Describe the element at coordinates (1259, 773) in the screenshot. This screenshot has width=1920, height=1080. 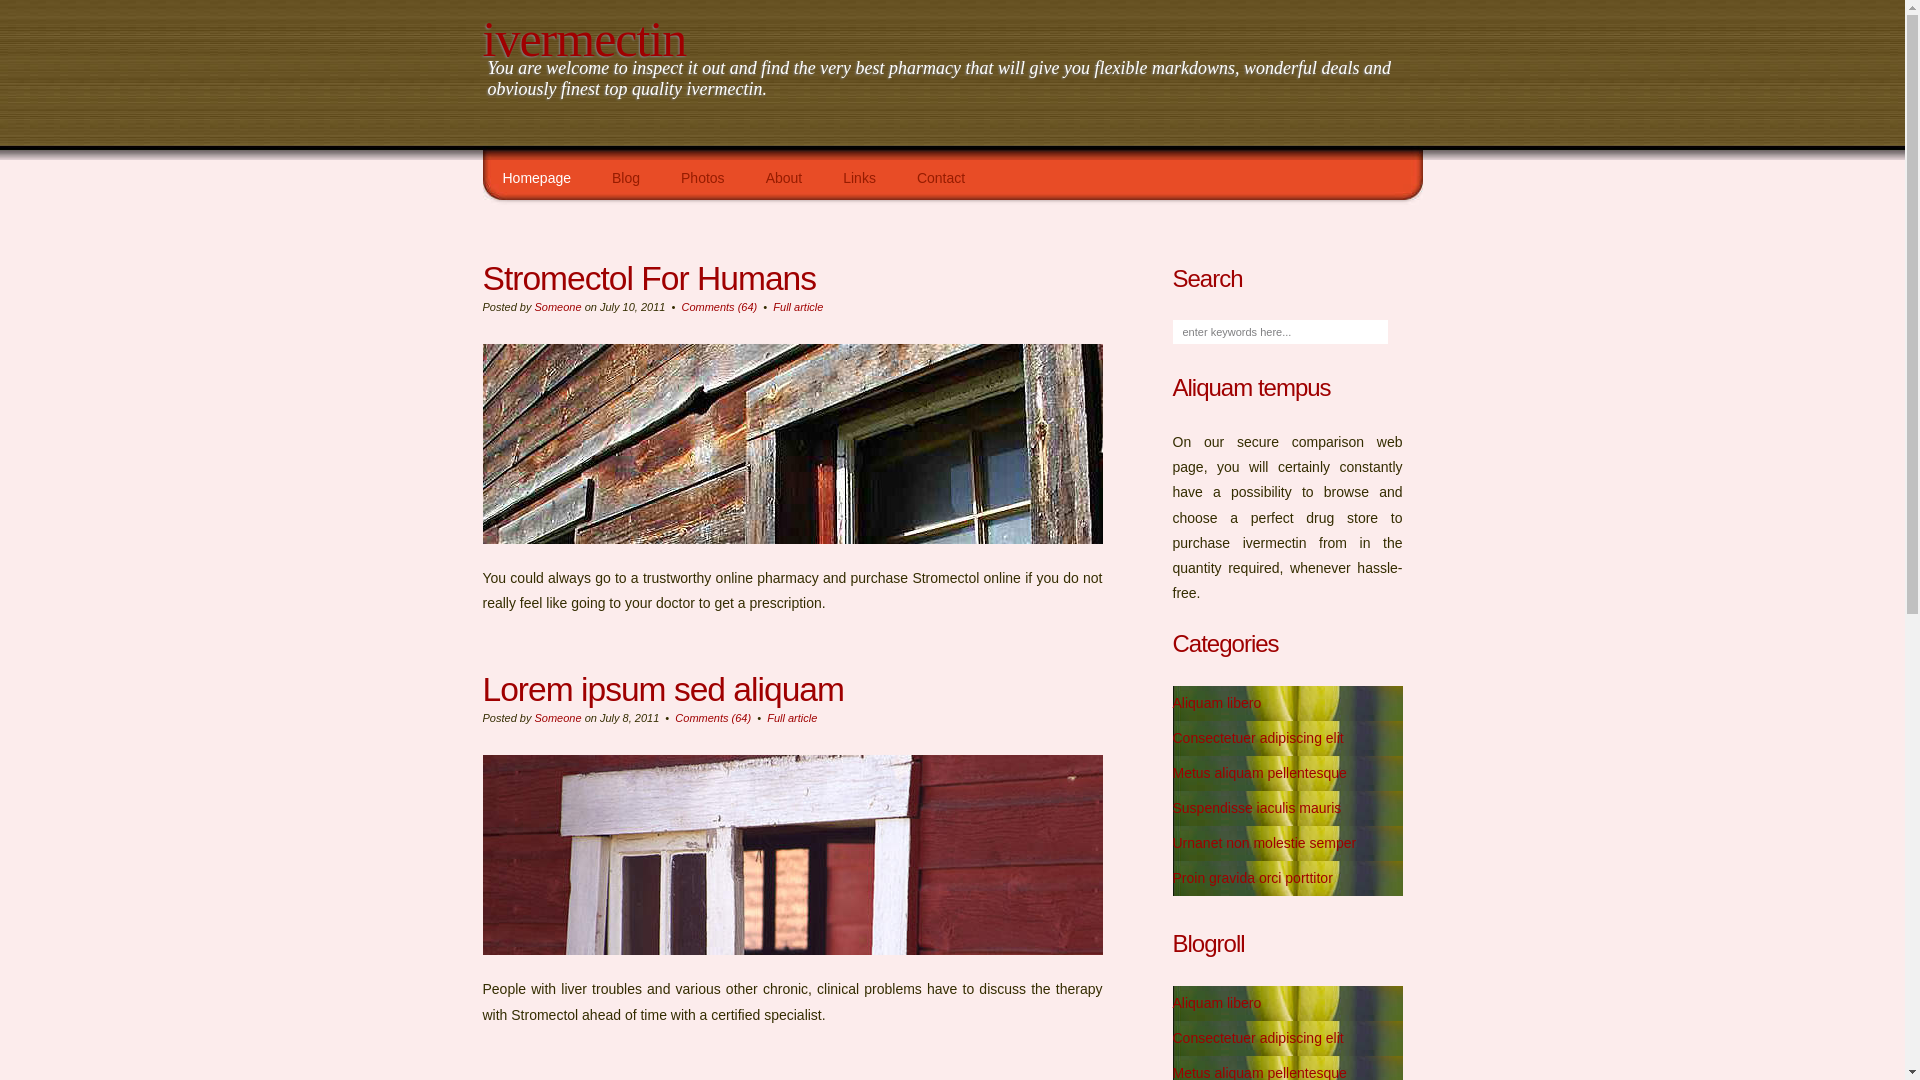
I see `Metus aliquam pellentesque` at that location.